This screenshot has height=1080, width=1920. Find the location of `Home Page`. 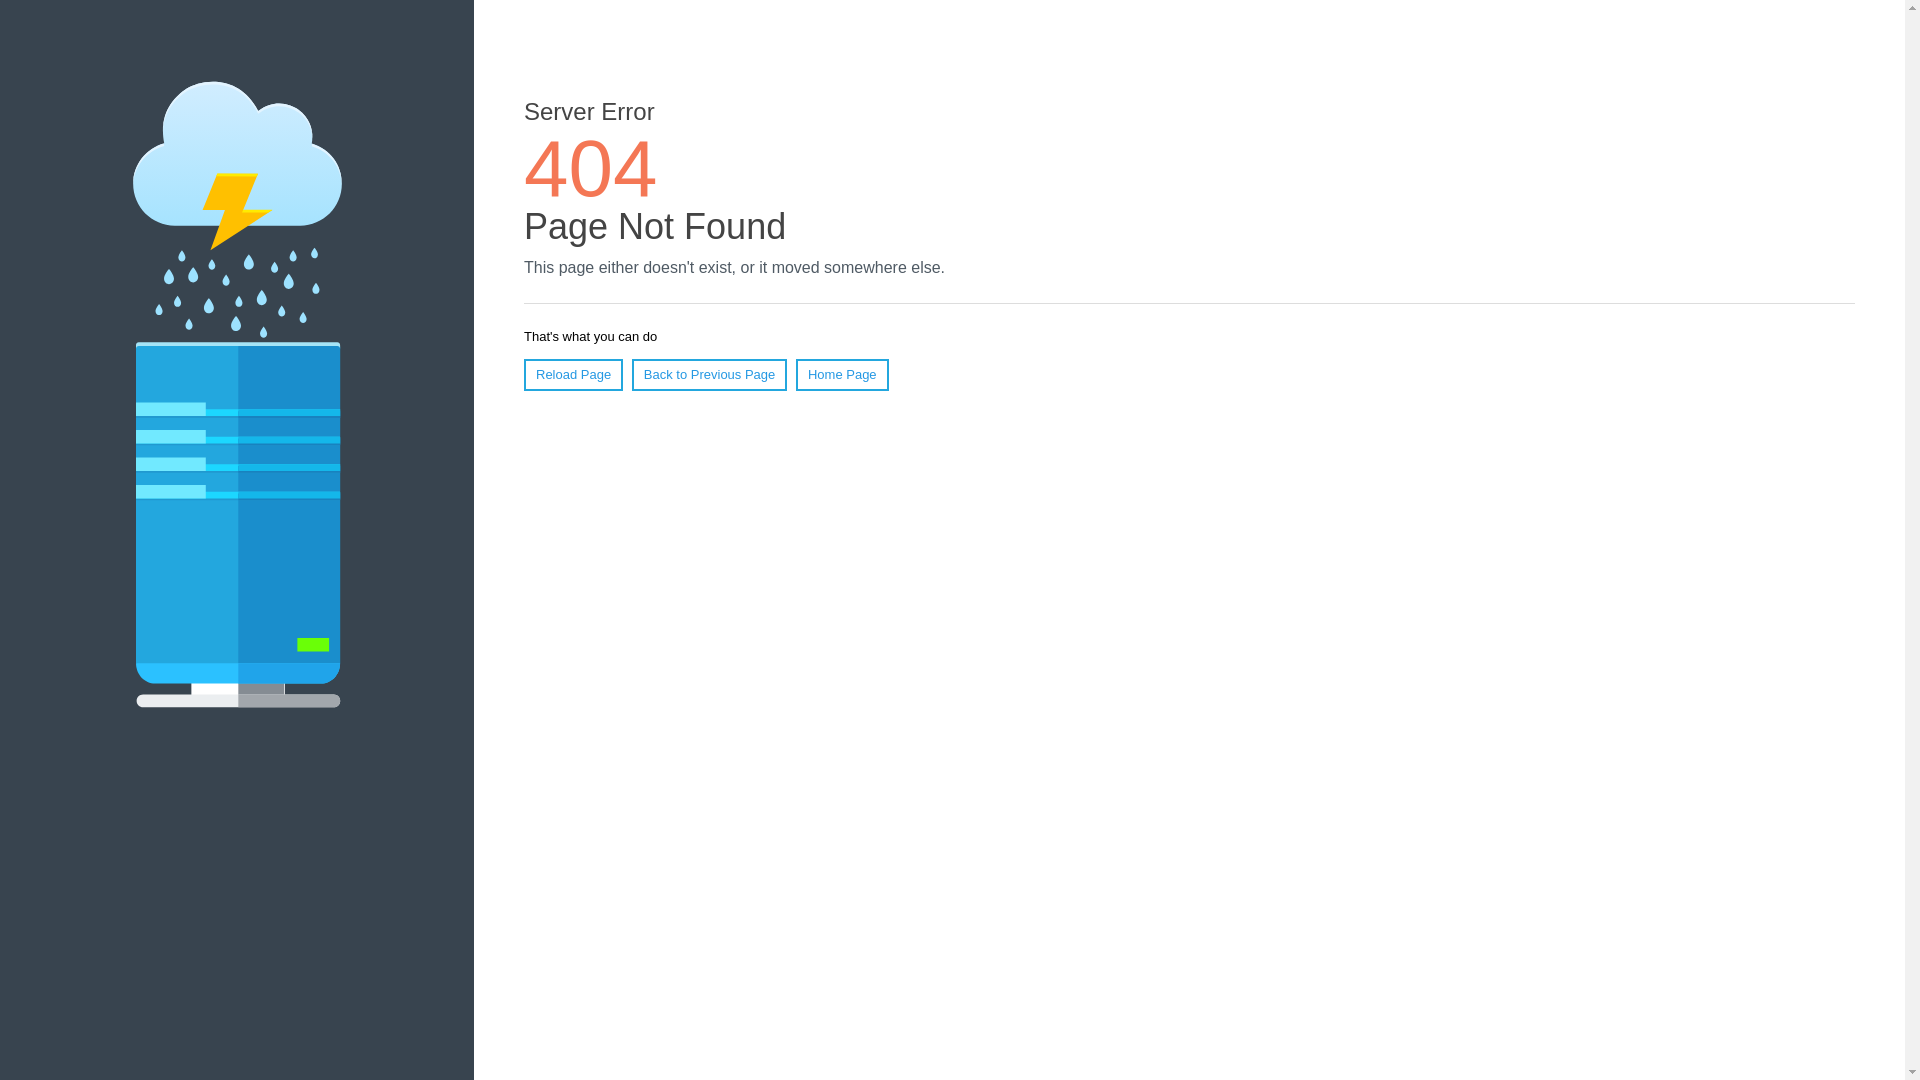

Home Page is located at coordinates (842, 375).